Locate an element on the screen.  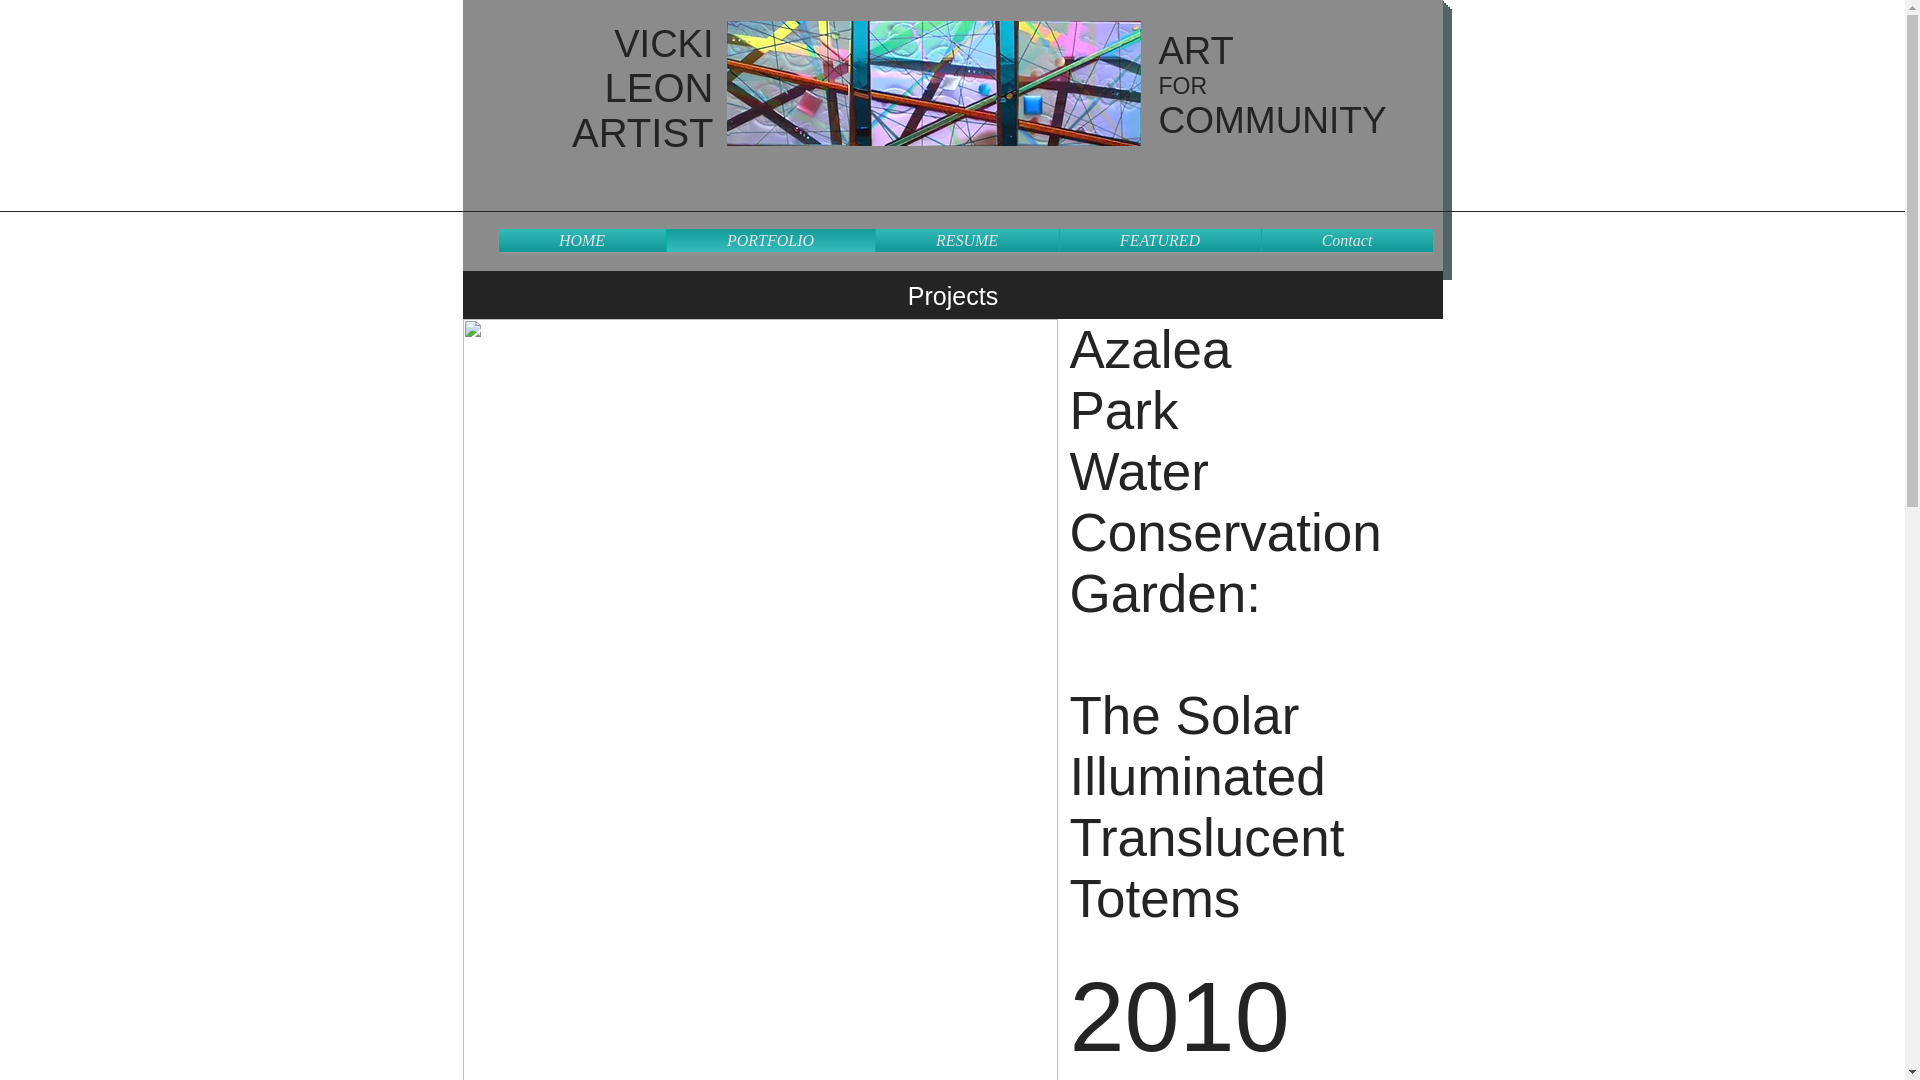
HOME is located at coordinates (580, 240).